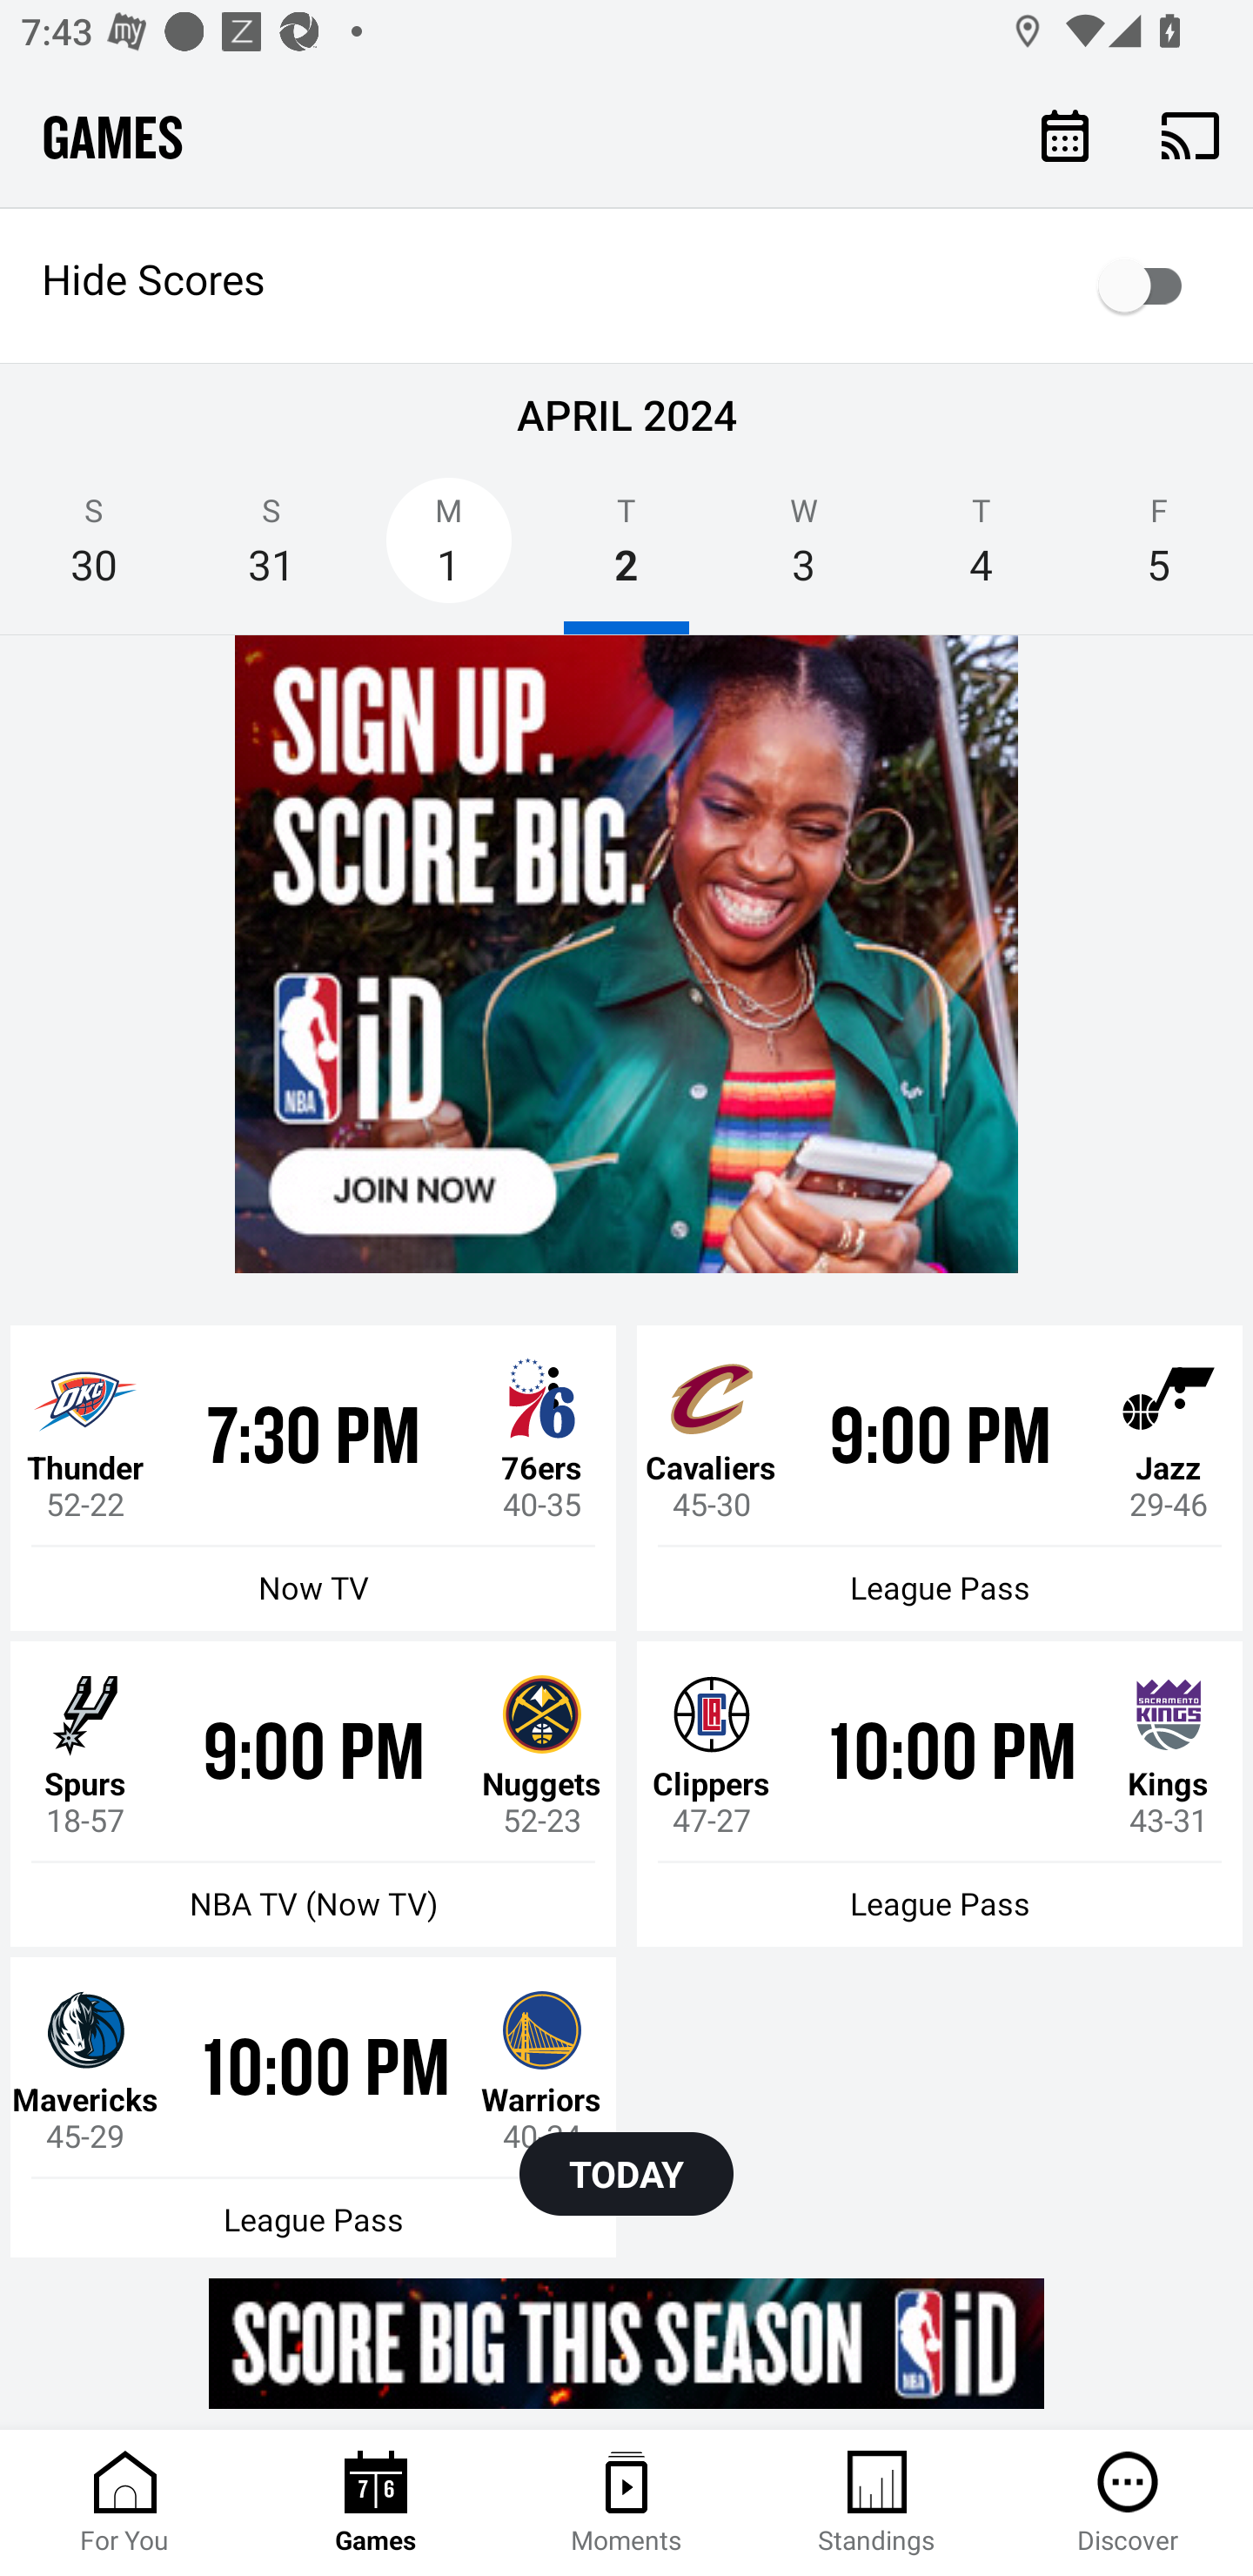 The height and width of the screenshot is (2576, 1253). I want to click on Calendar, so click(1065, 134).